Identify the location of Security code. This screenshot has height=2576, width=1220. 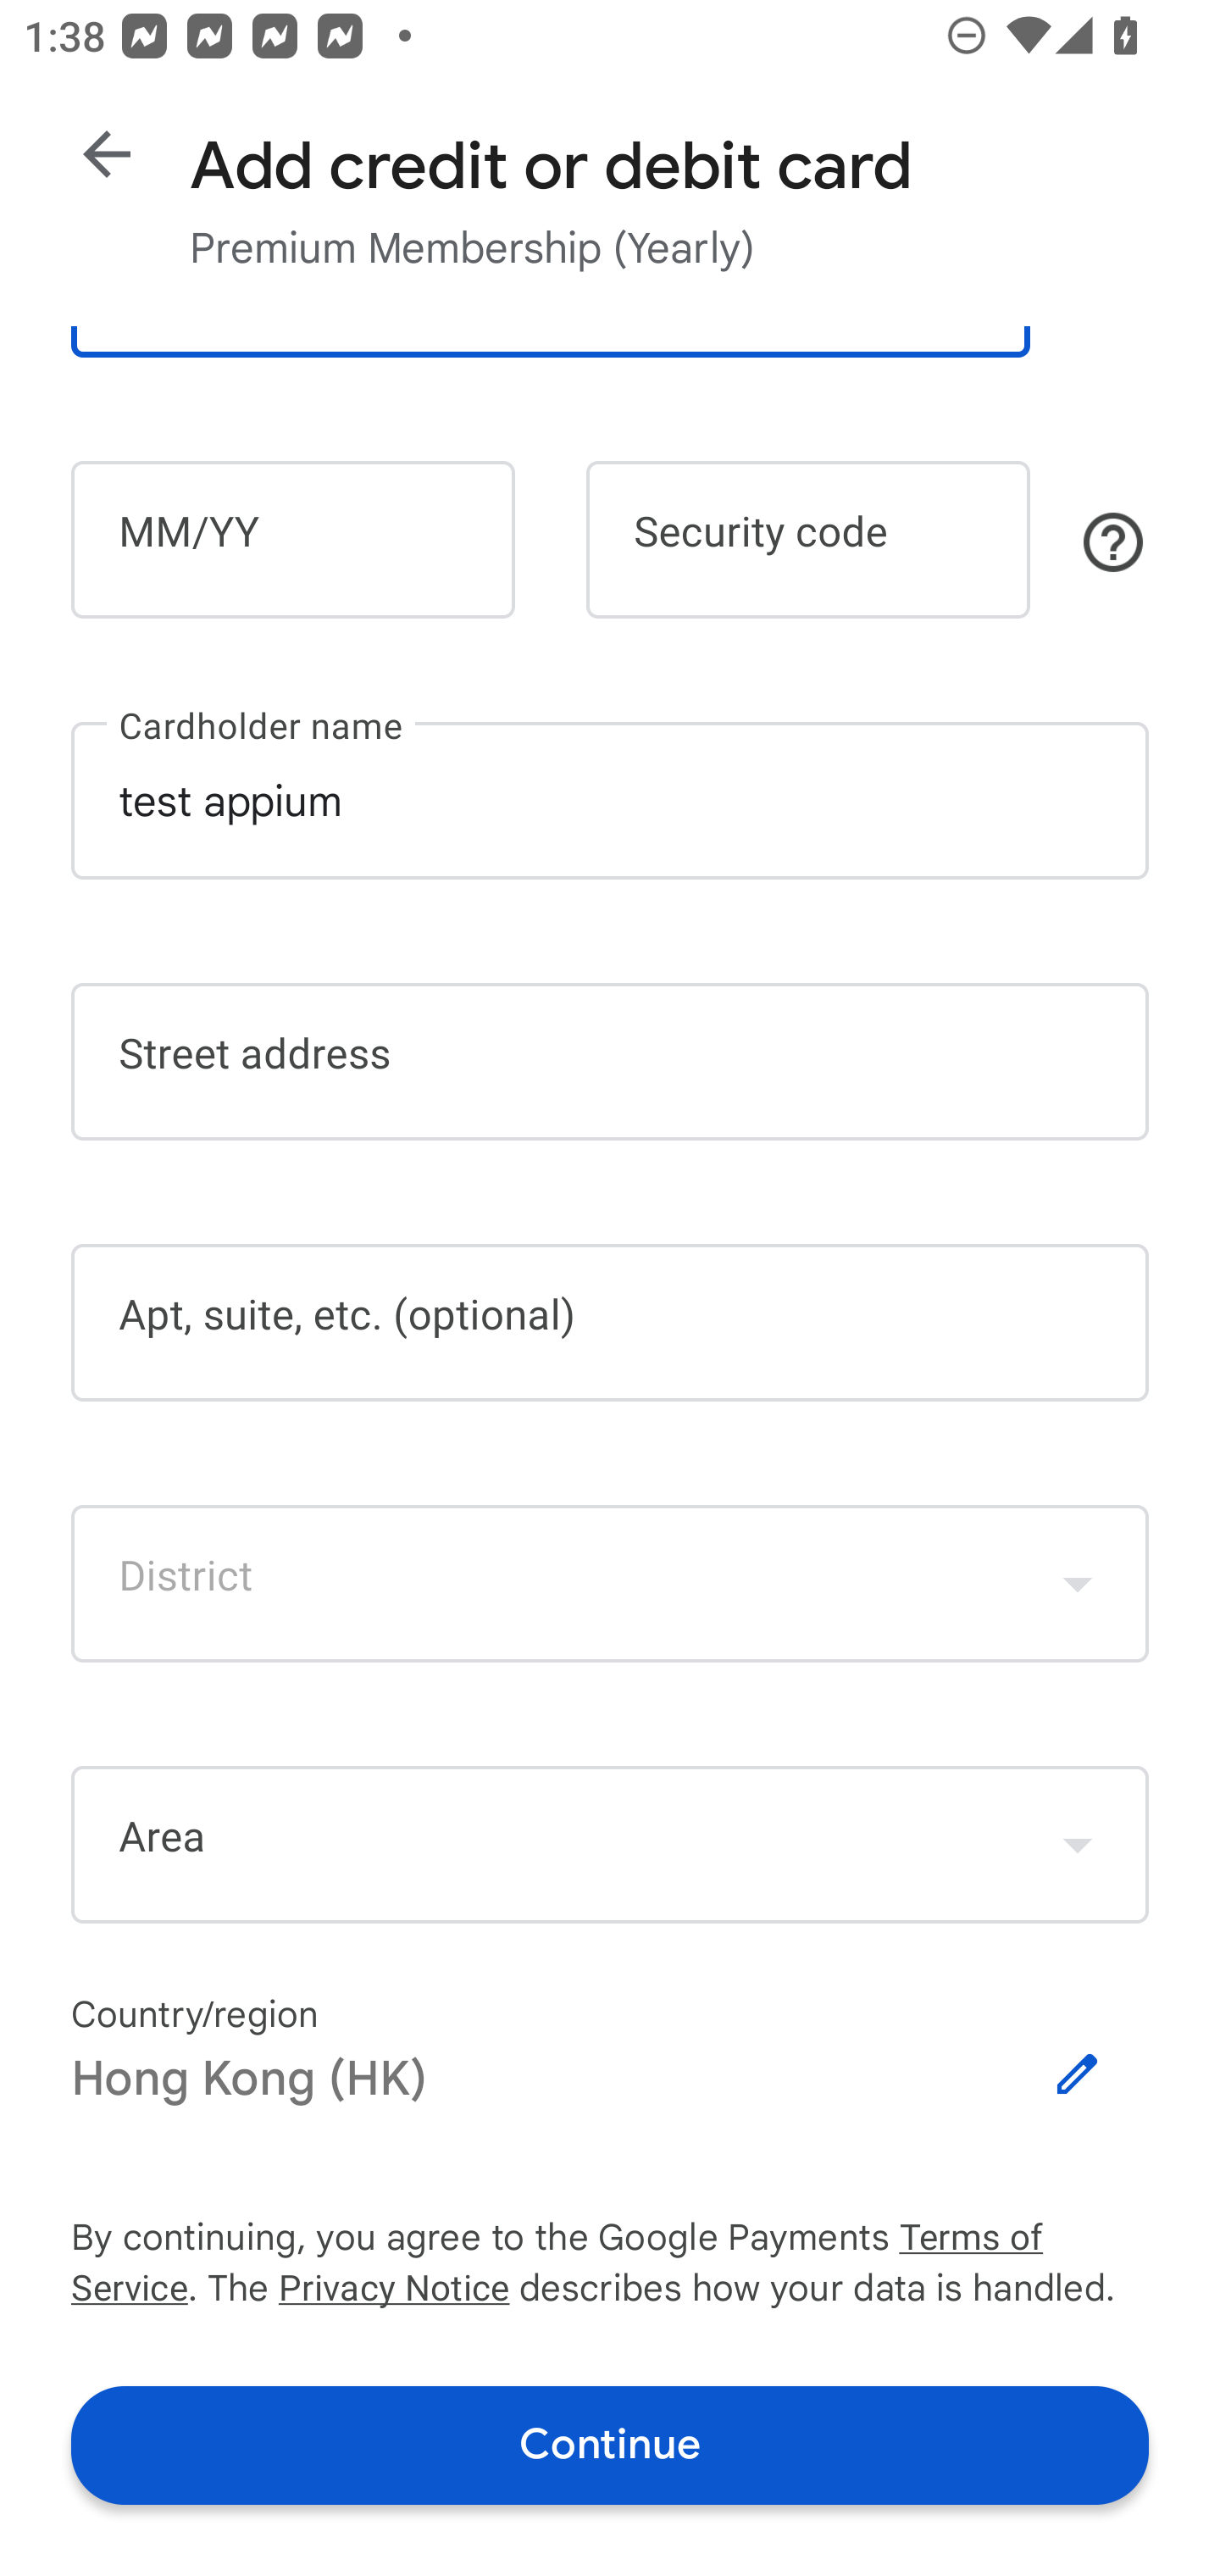
(808, 539).